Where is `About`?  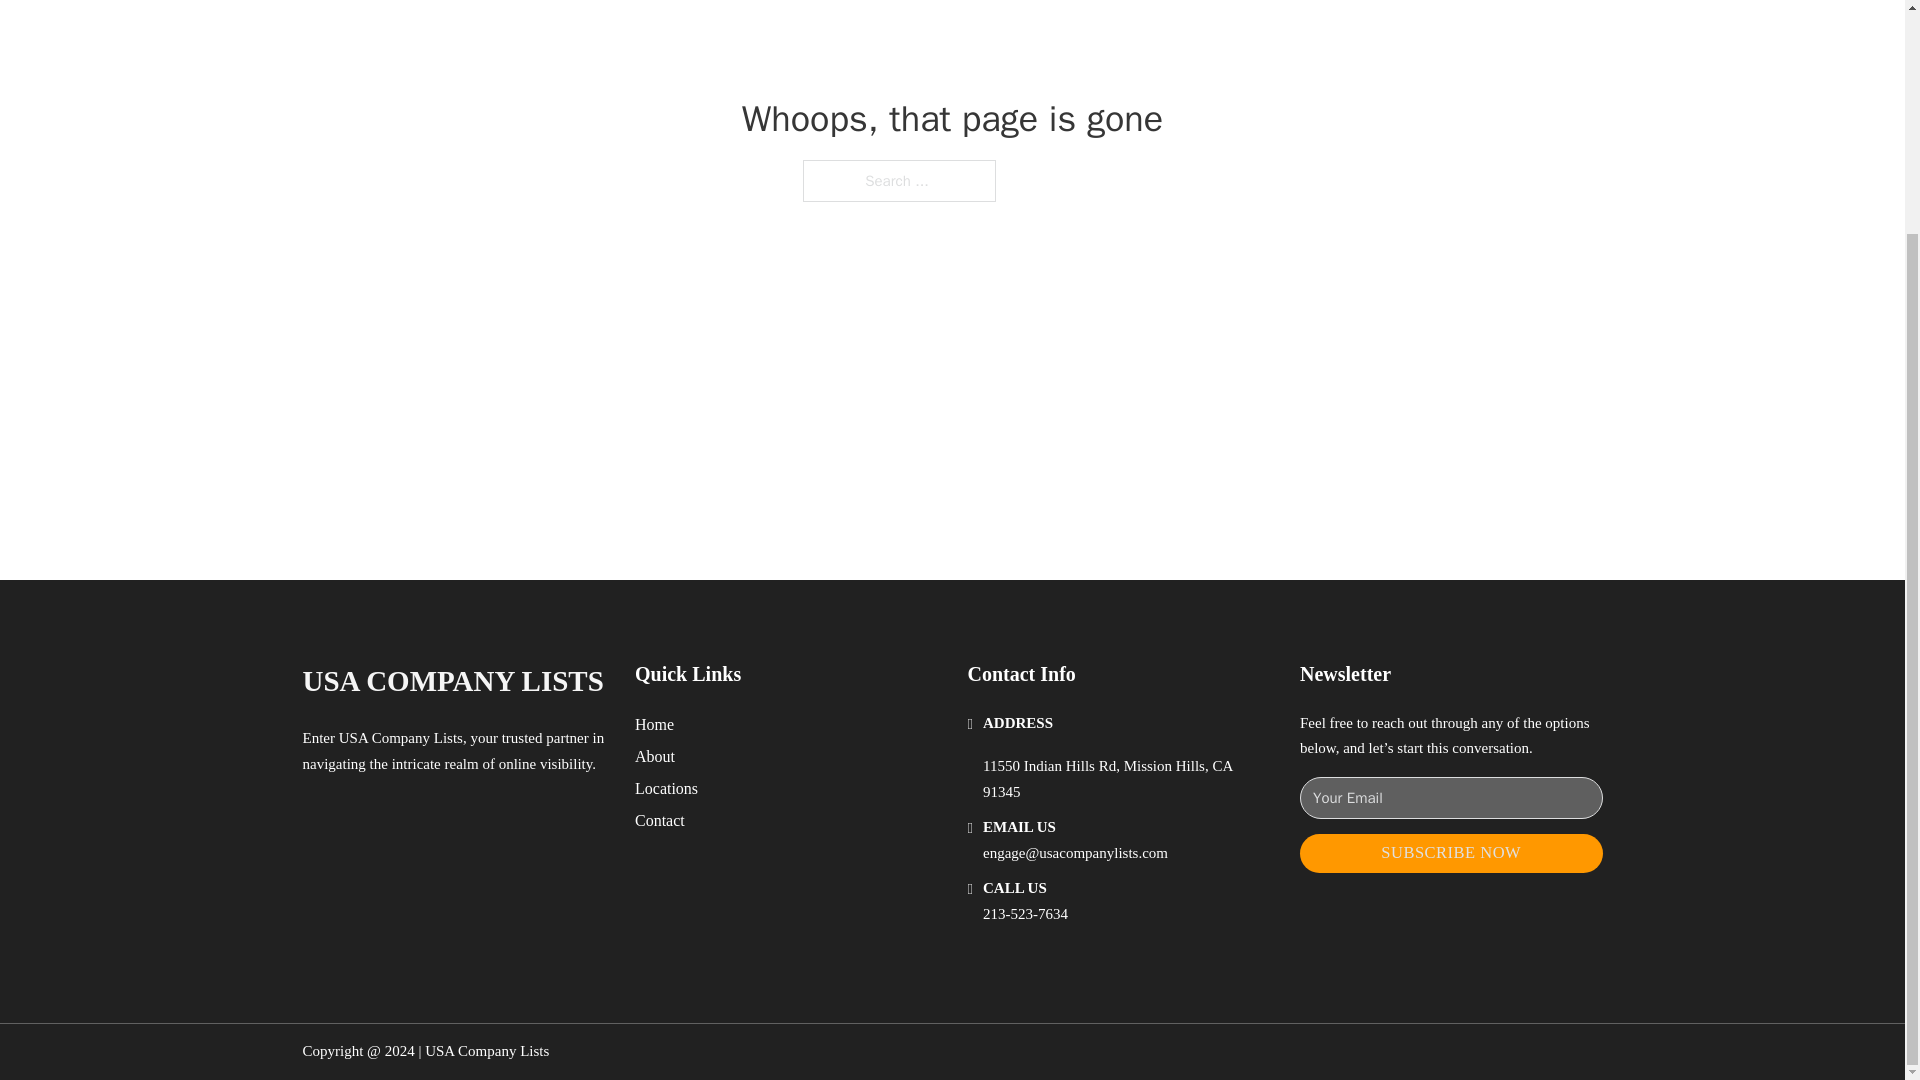 About is located at coordinates (655, 756).